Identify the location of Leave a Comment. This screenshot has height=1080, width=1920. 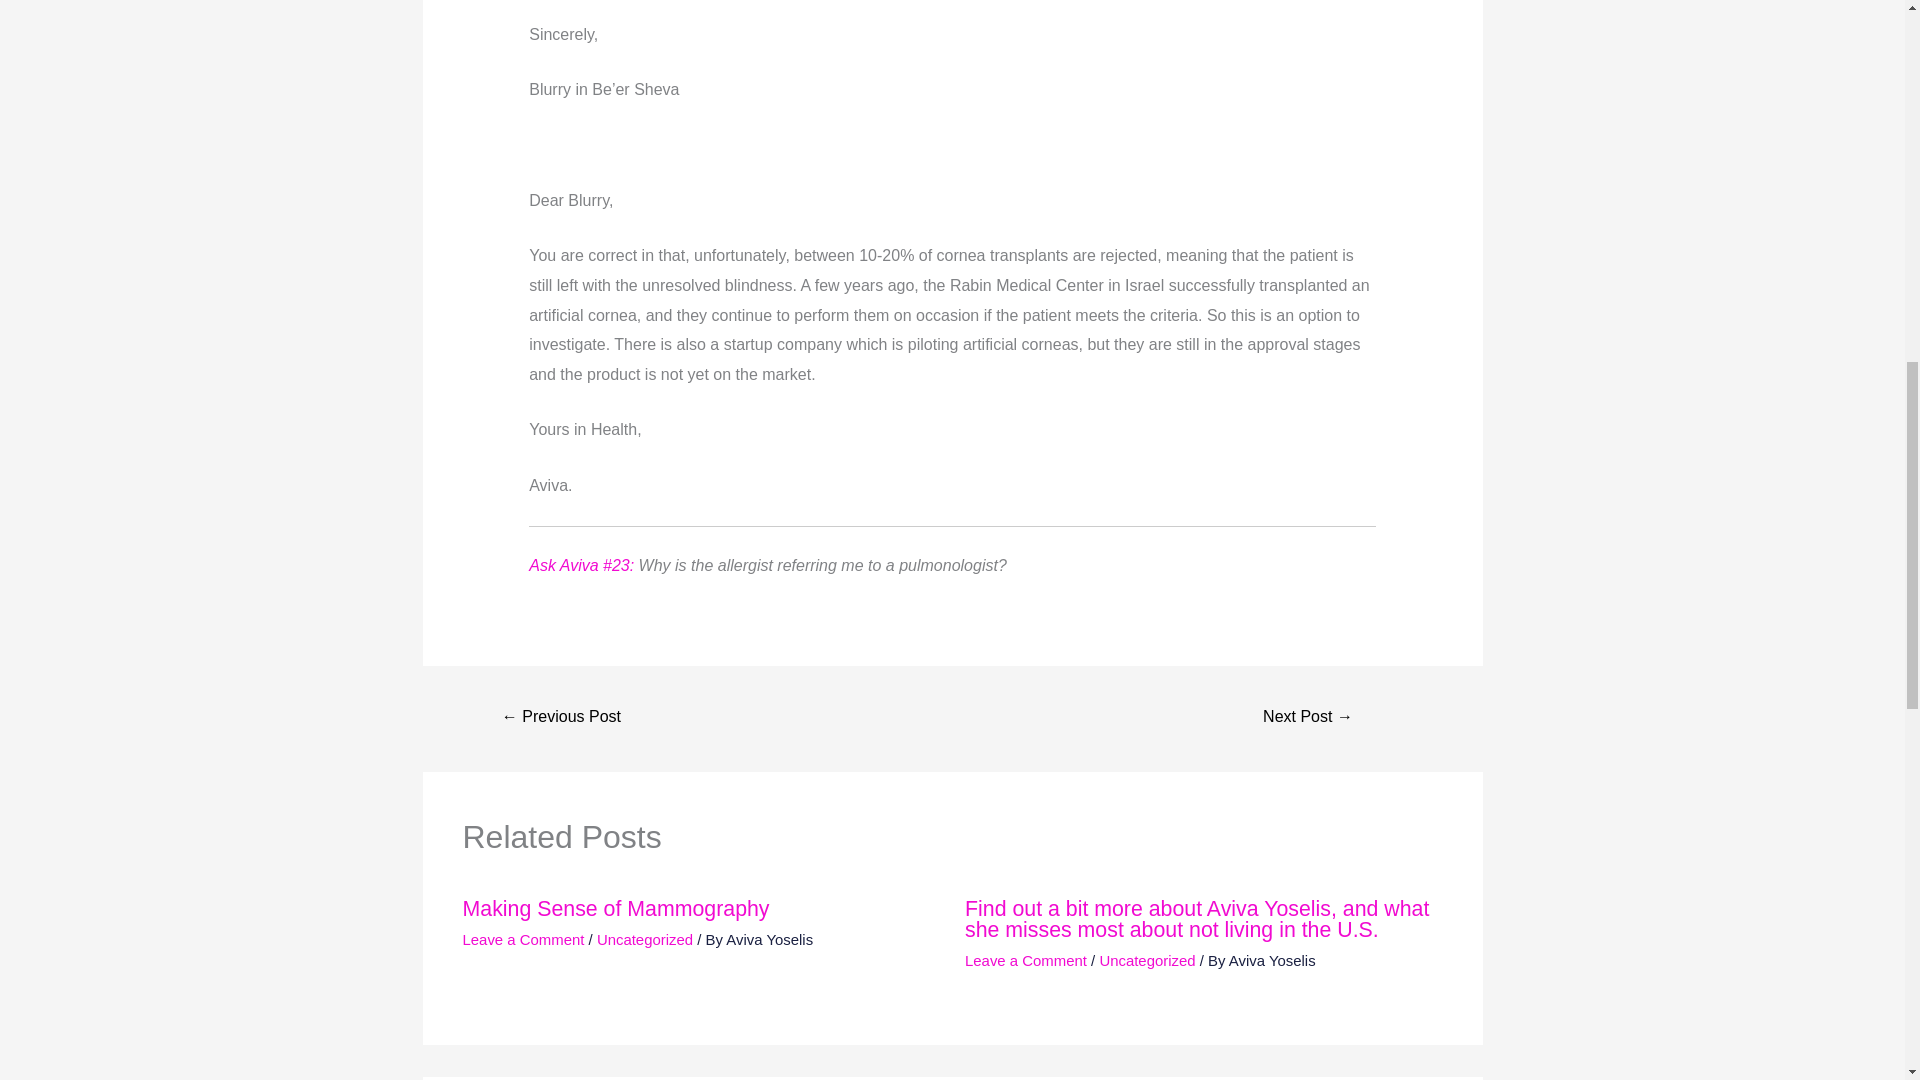
(1026, 960).